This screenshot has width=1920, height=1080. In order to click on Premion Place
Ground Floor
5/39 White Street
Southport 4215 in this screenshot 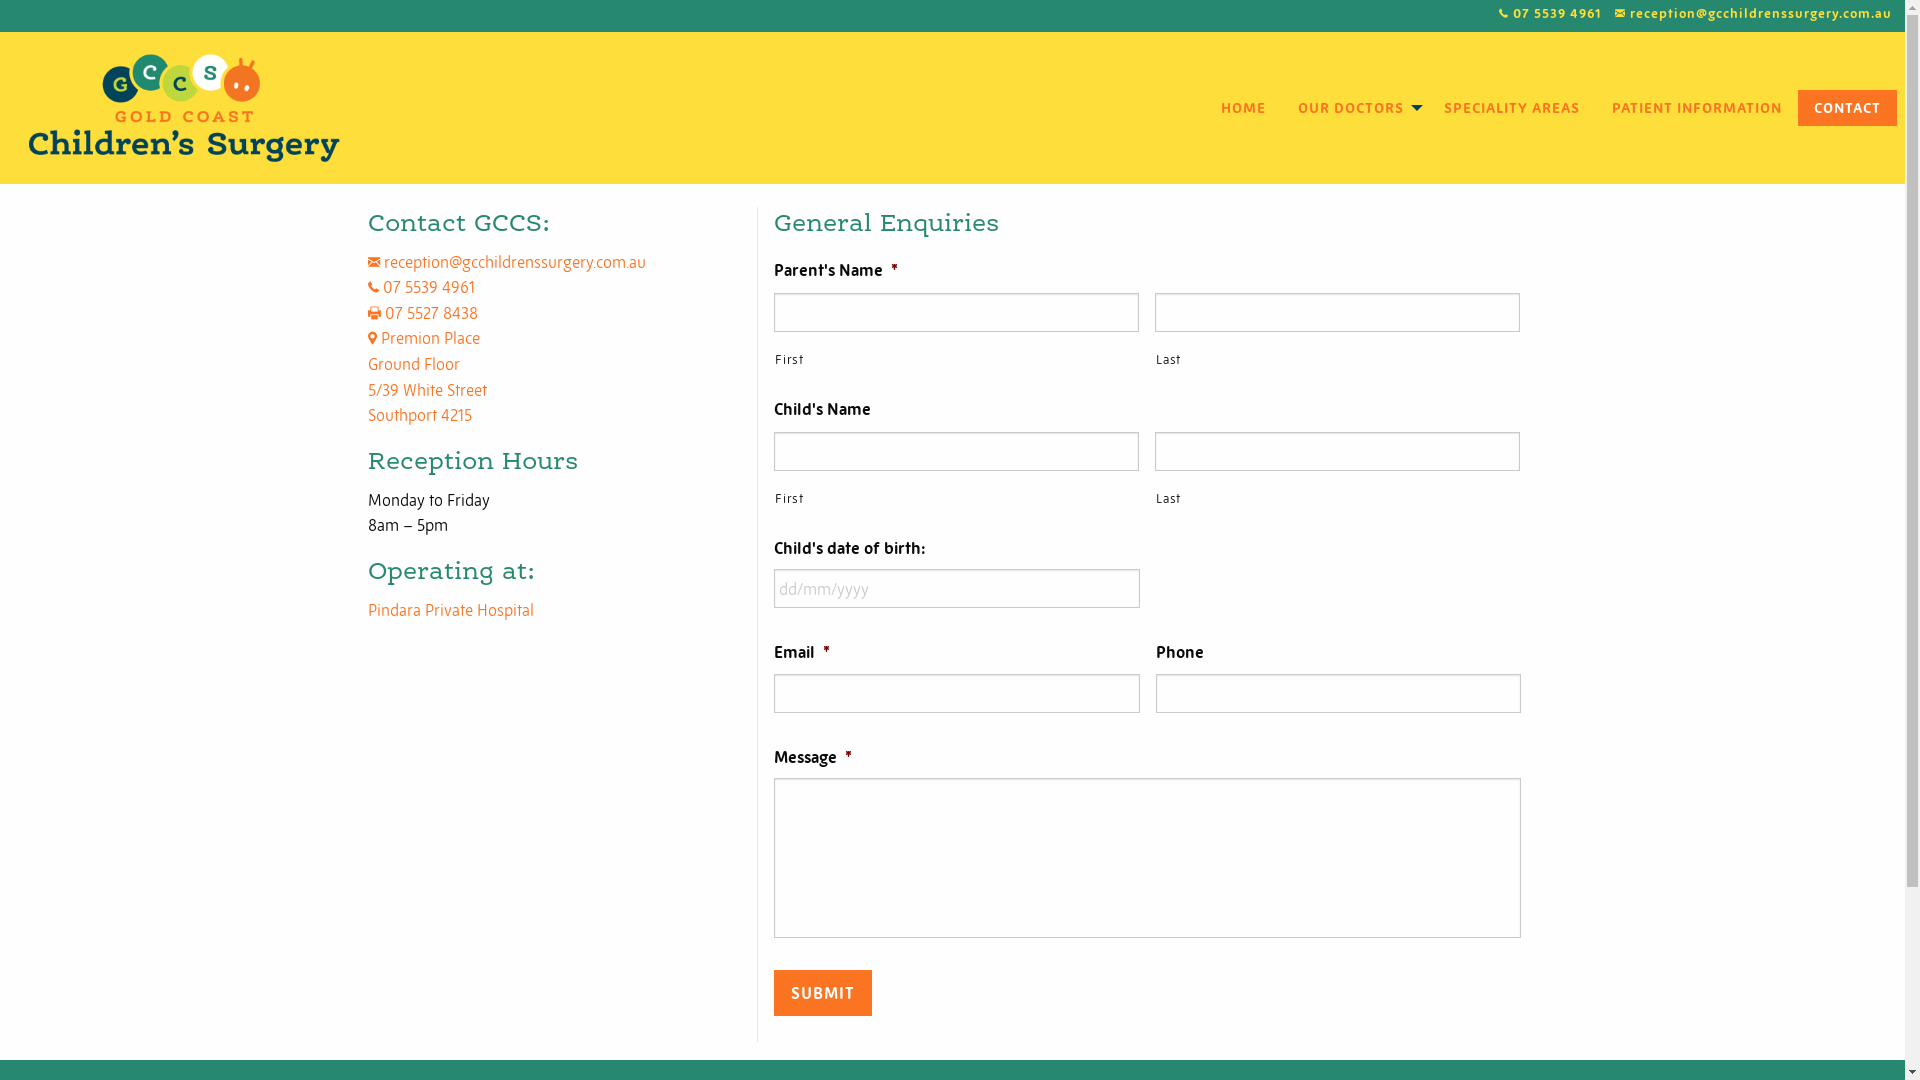, I will do `click(428, 376)`.